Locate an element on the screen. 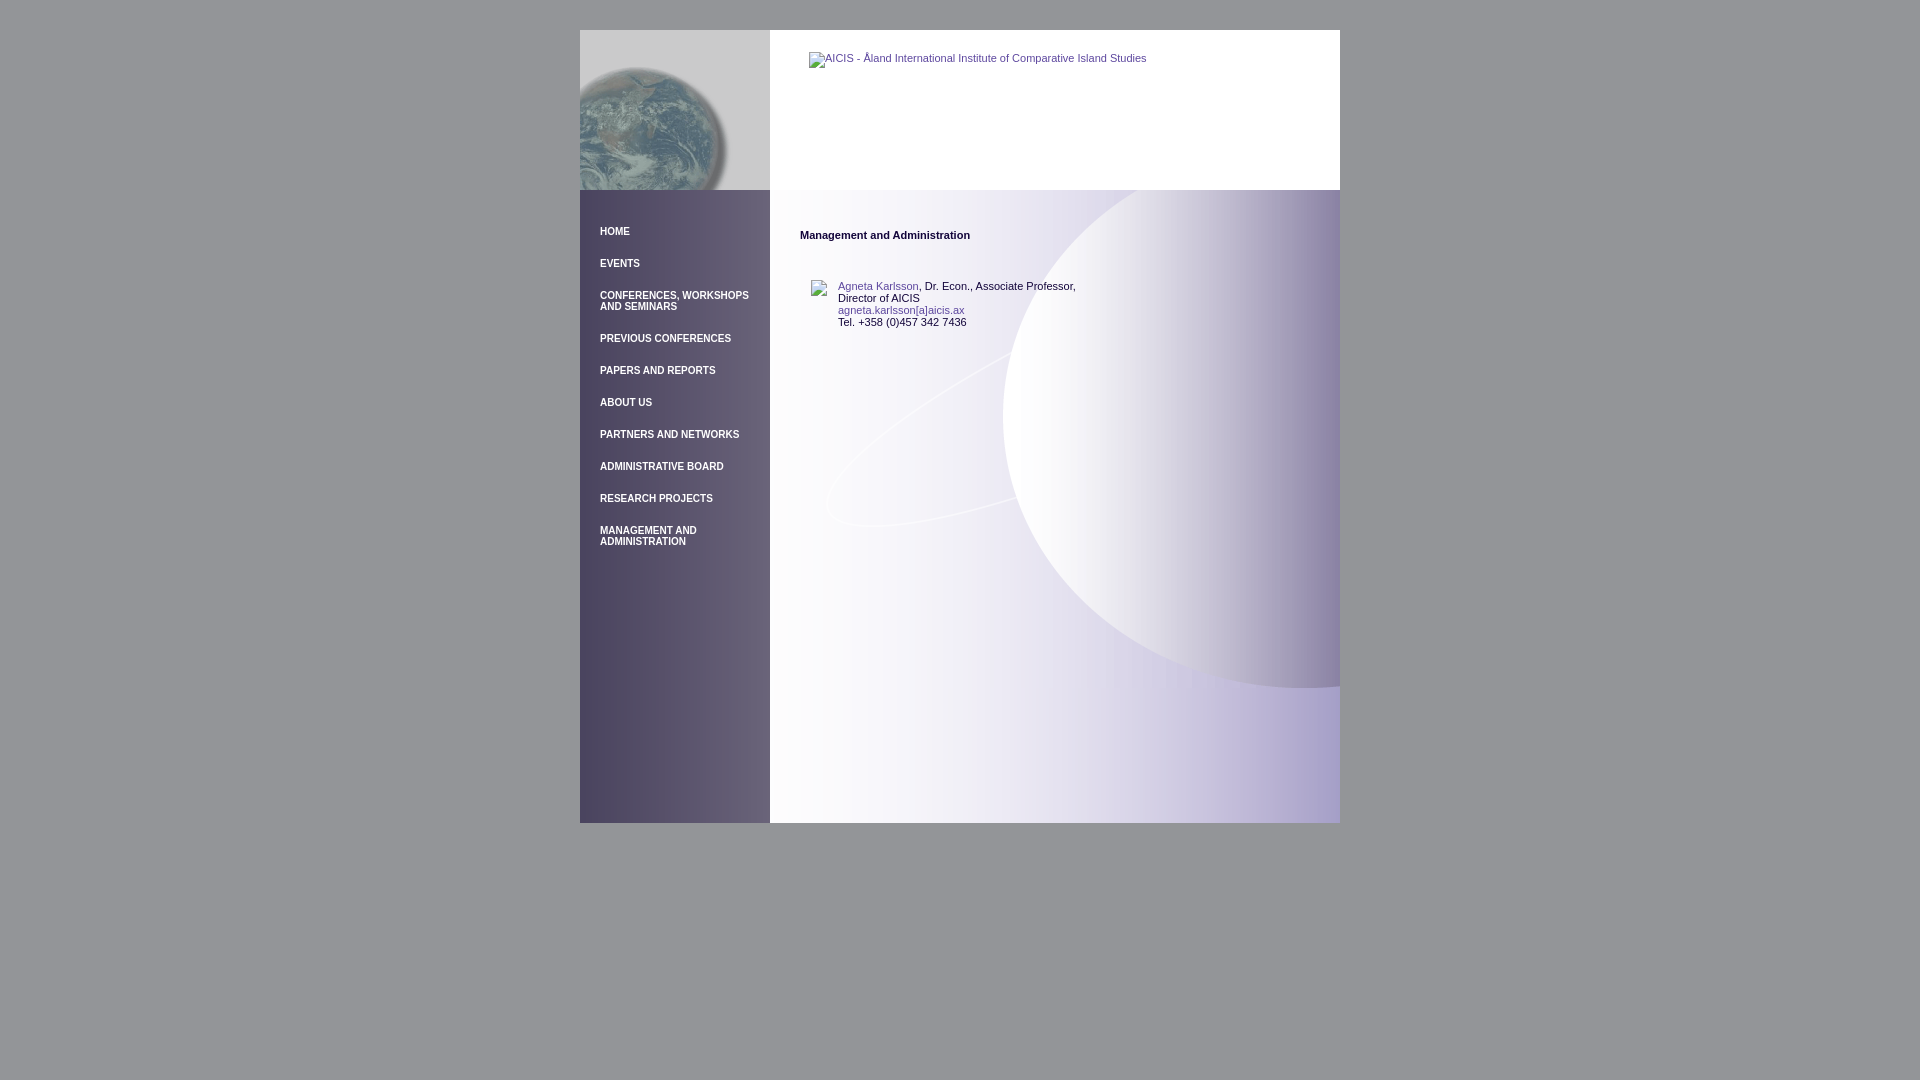 The image size is (1920, 1080). Agneta Karlsson is located at coordinates (878, 286).